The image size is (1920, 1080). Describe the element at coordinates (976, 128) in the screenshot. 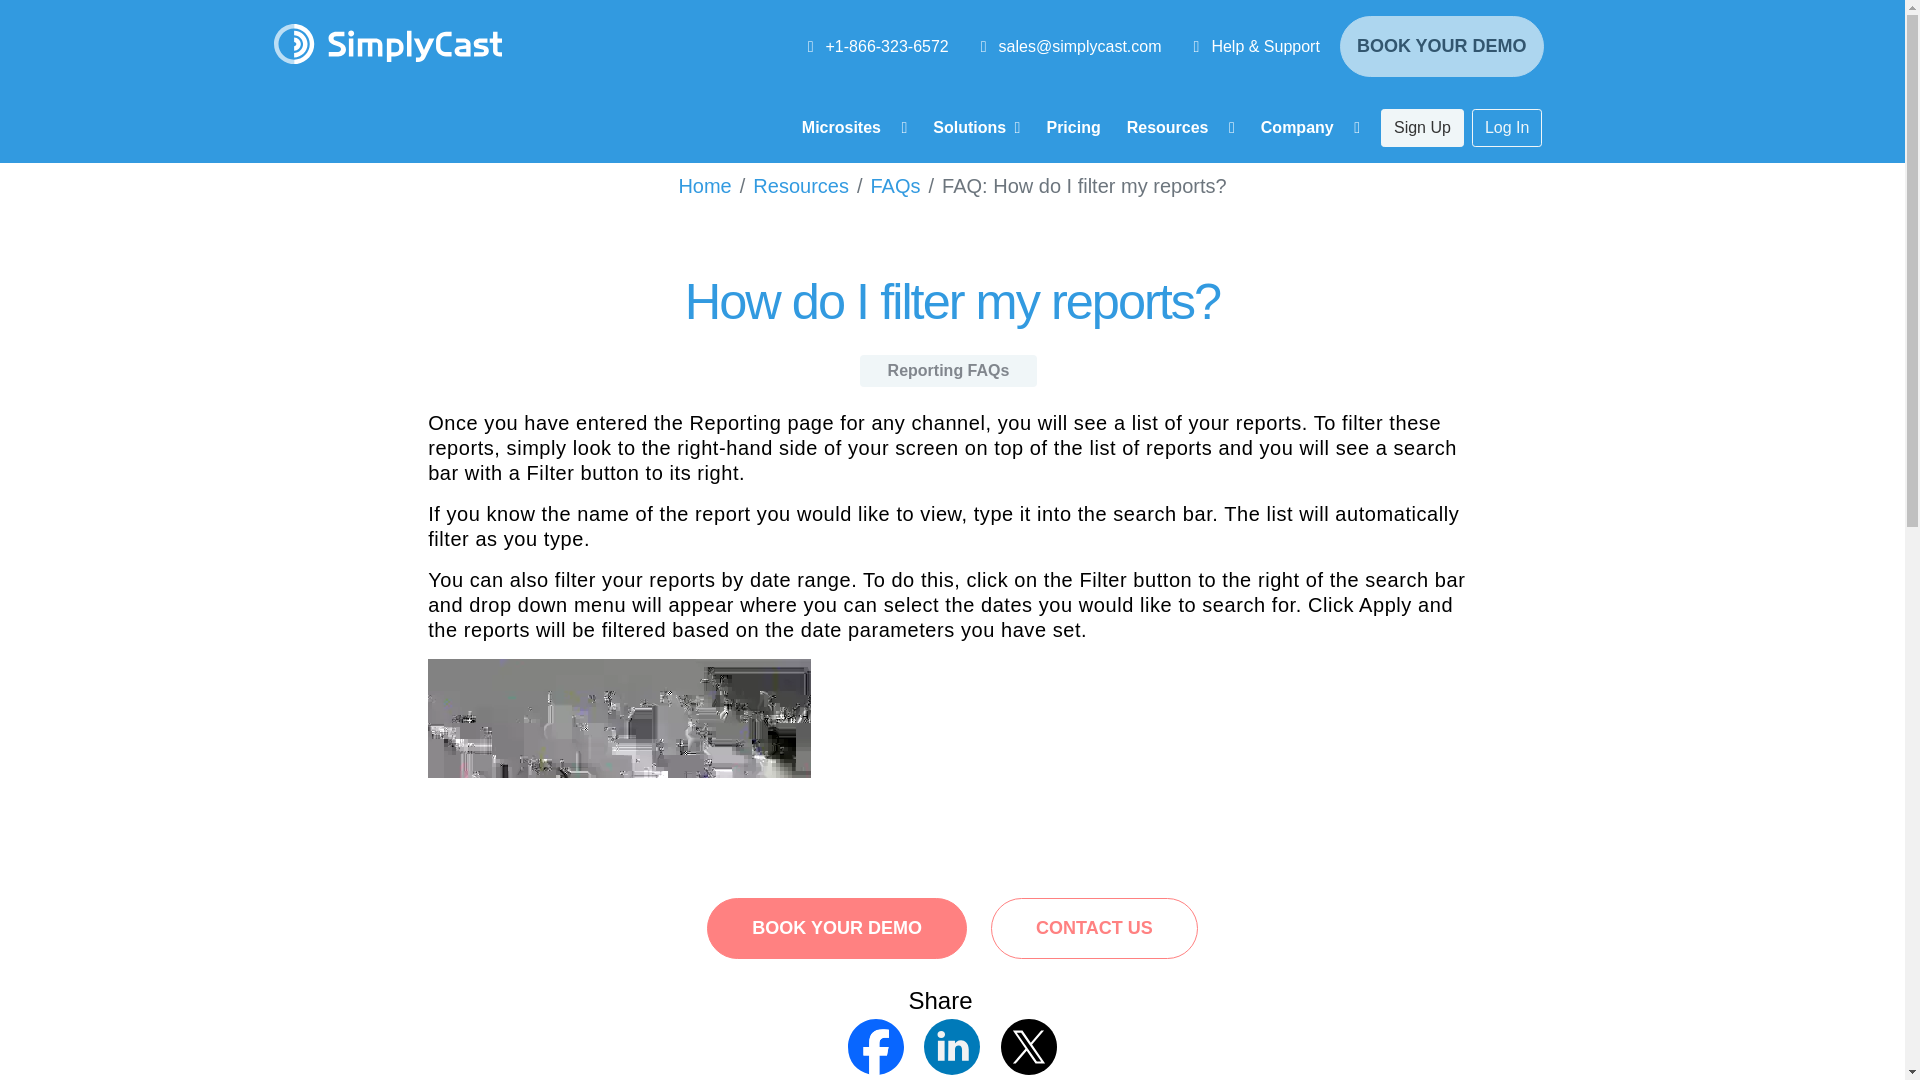

I see `Solutions` at that location.